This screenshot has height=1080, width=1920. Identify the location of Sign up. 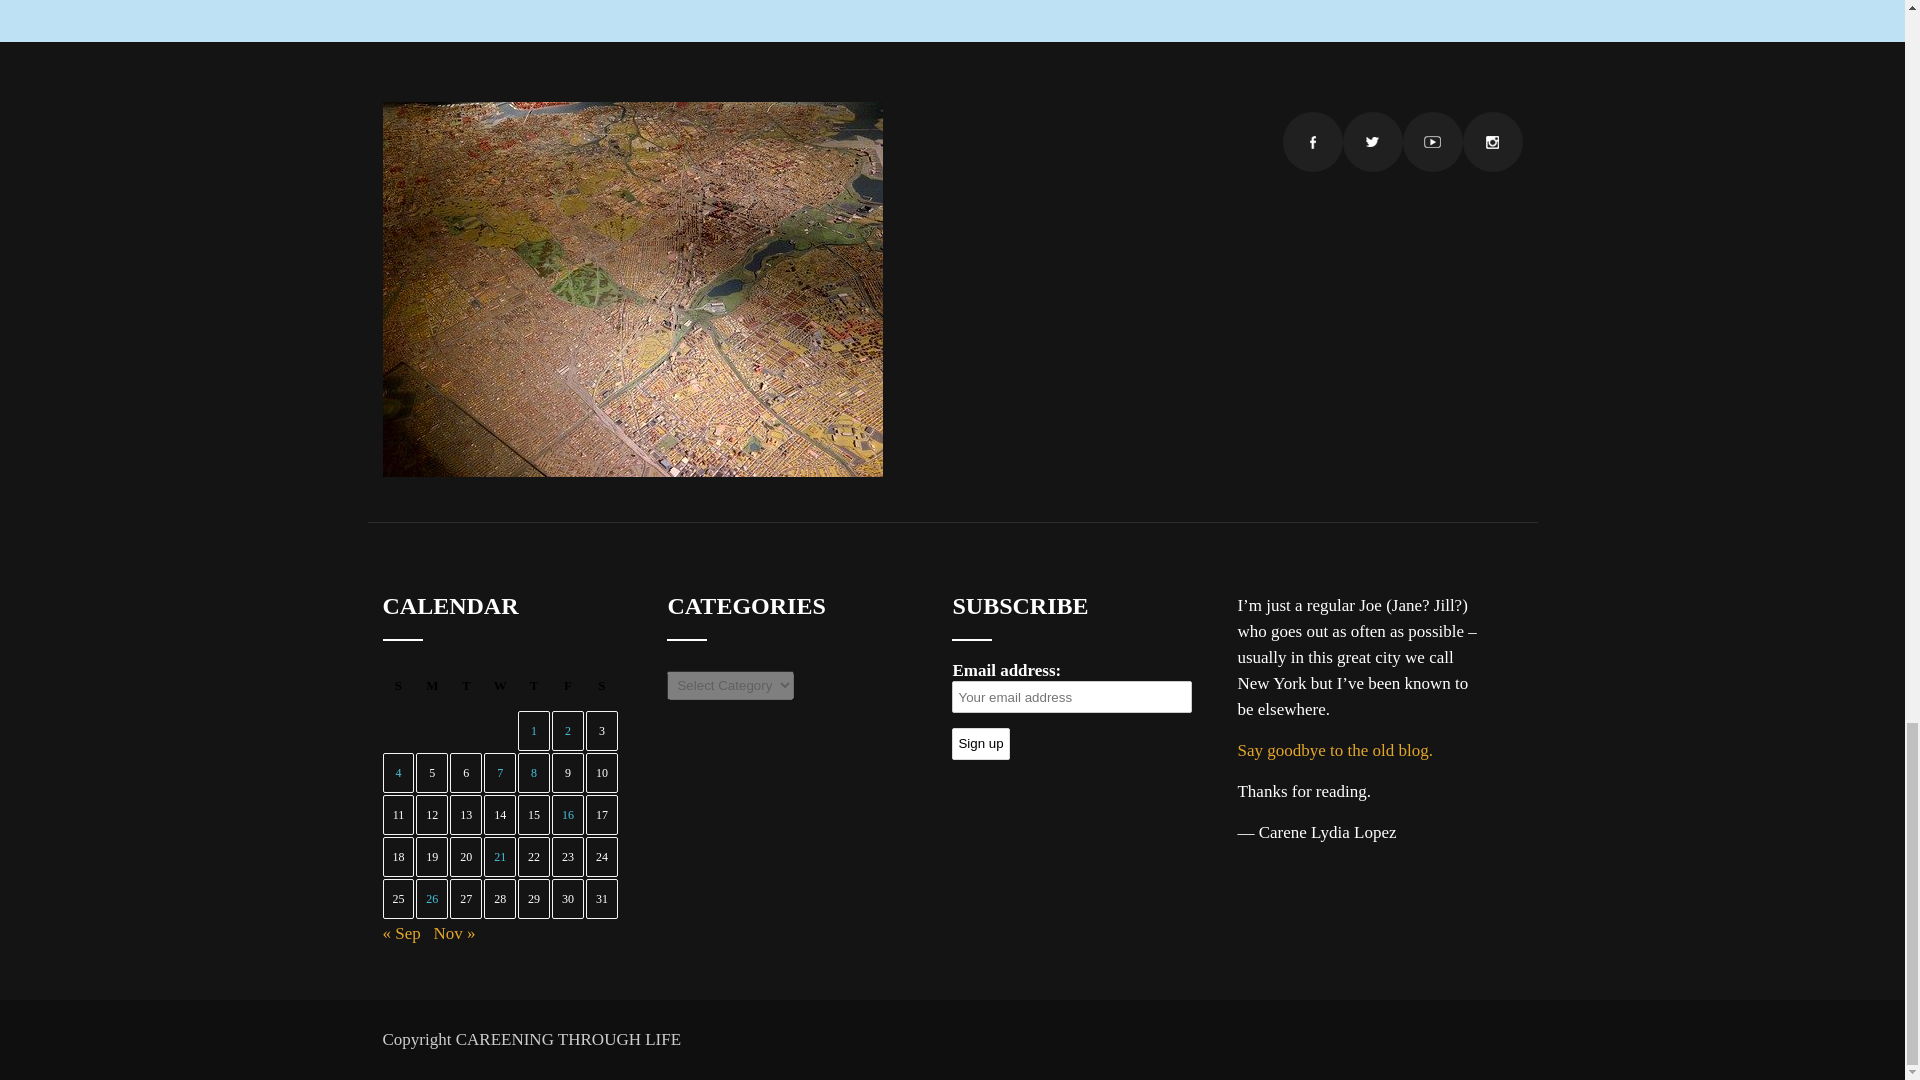
(980, 743).